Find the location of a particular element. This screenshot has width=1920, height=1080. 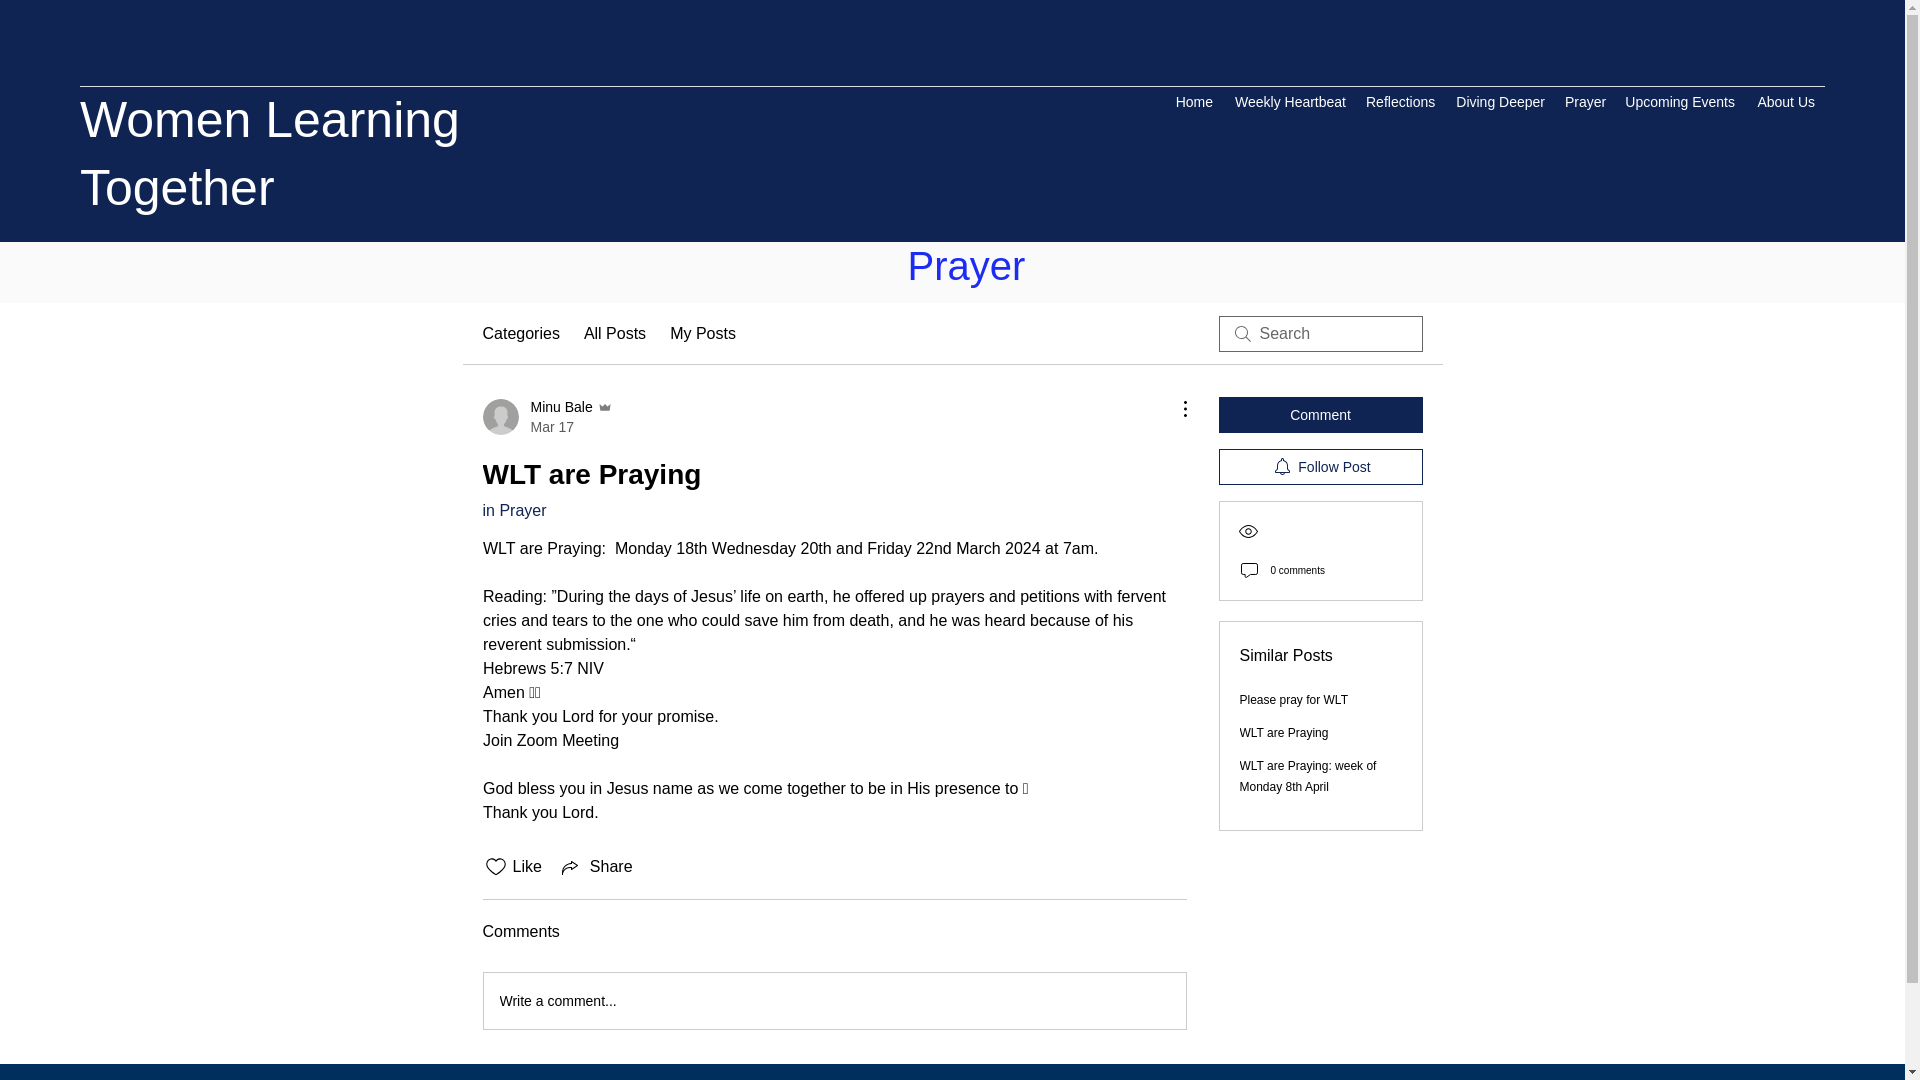

in Prayer is located at coordinates (513, 510).